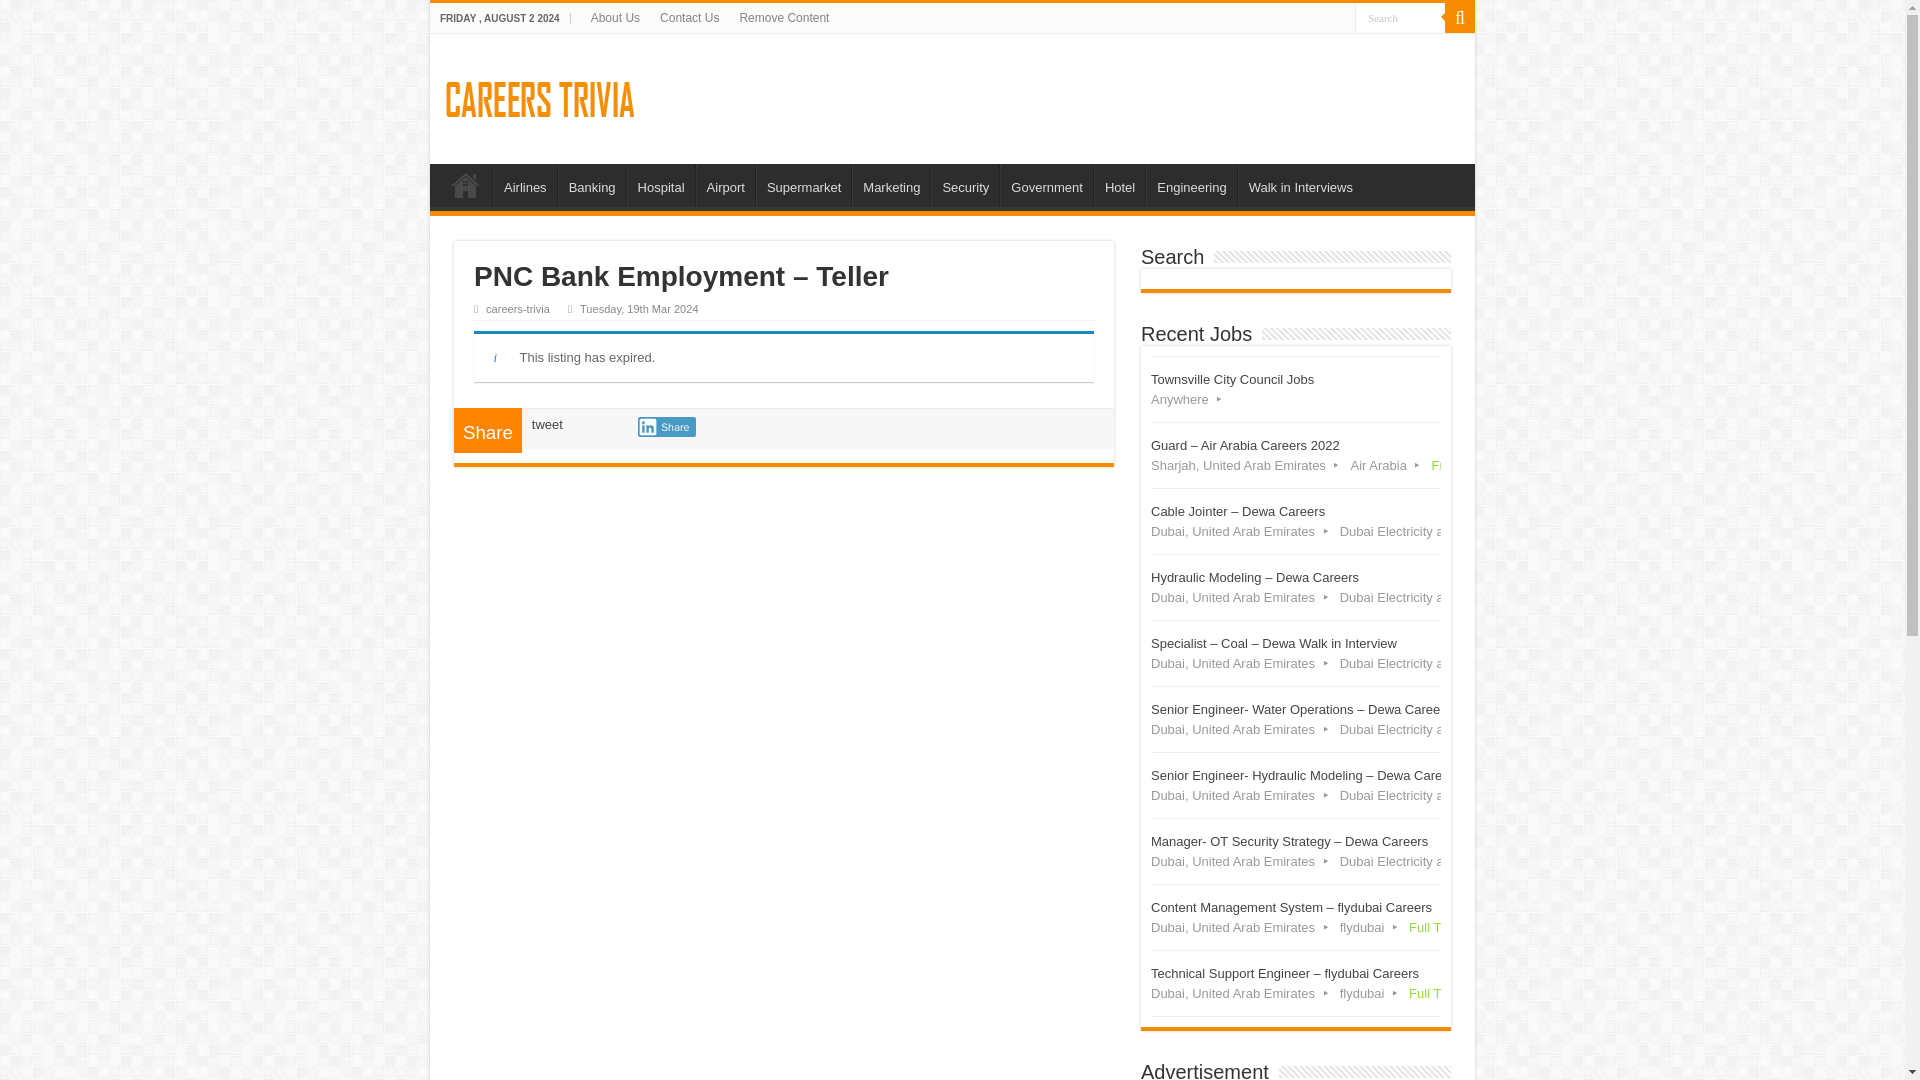 This screenshot has height=1080, width=1920. What do you see at coordinates (964, 185) in the screenshot?
I see `Security` at bounding box center [964, 185].